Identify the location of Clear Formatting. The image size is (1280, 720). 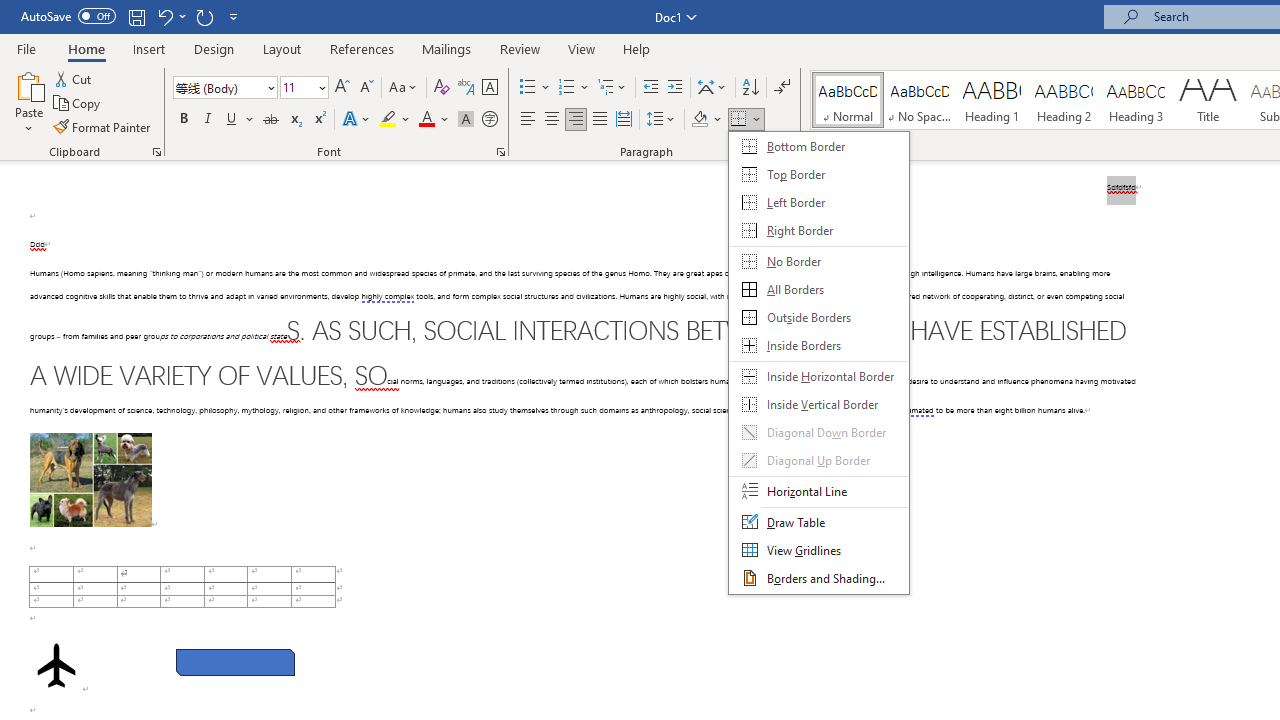
(442, 88).